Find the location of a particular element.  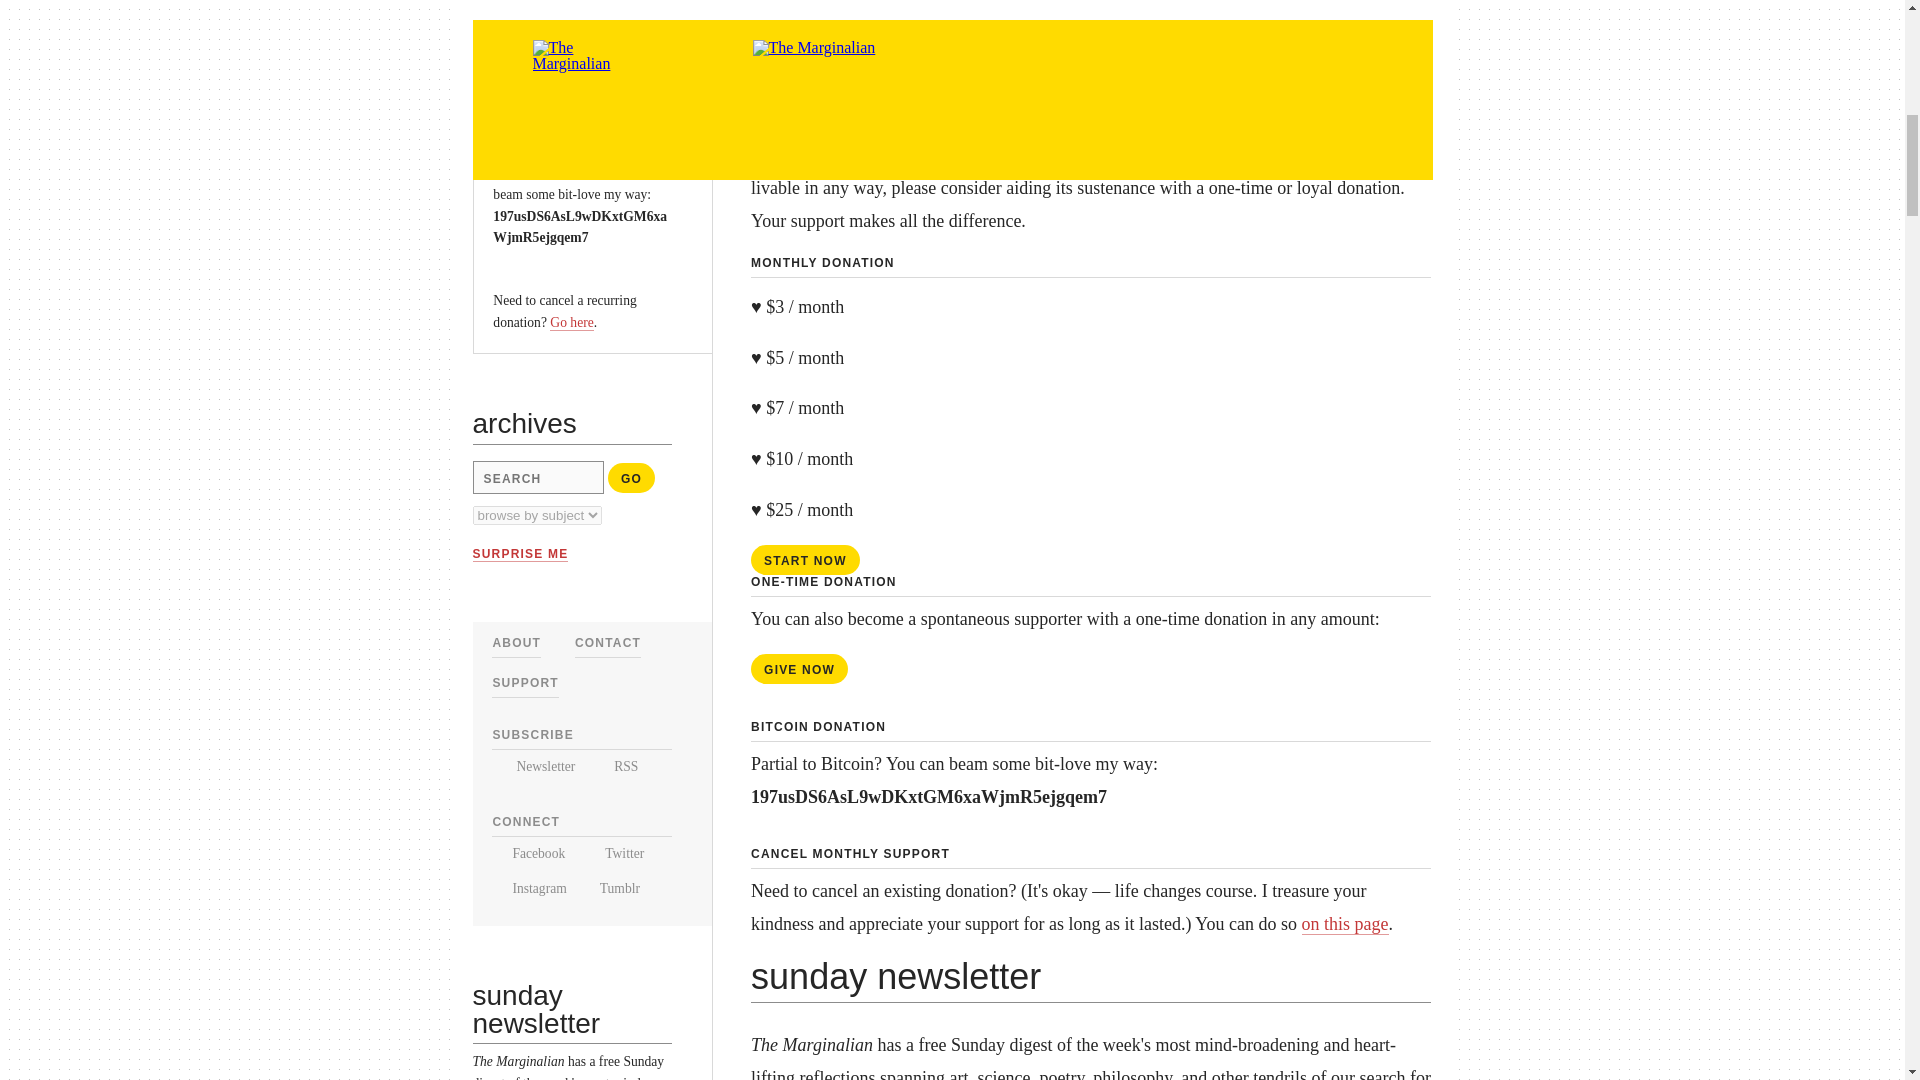

Newsletter is located at coordinates (532, 766).